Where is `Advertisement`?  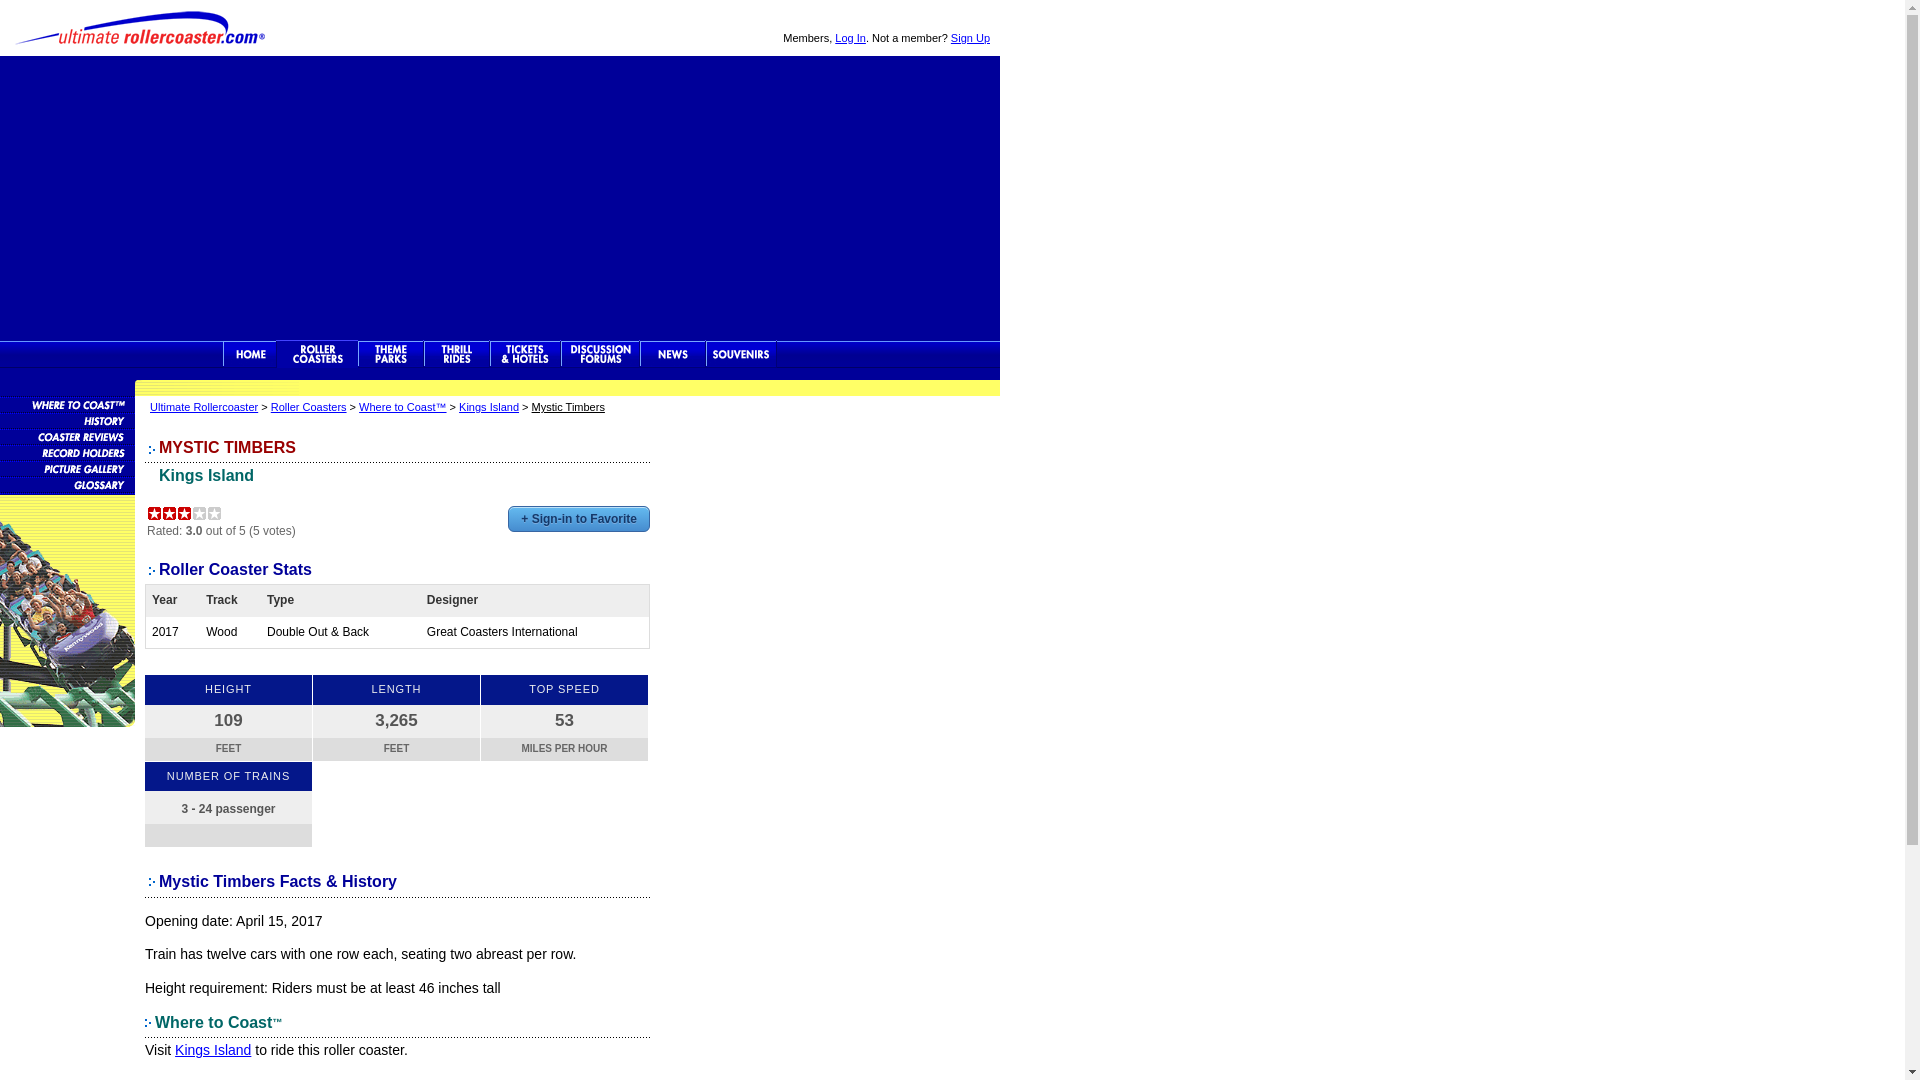
Advertisement is located at coordinates (810, 530).